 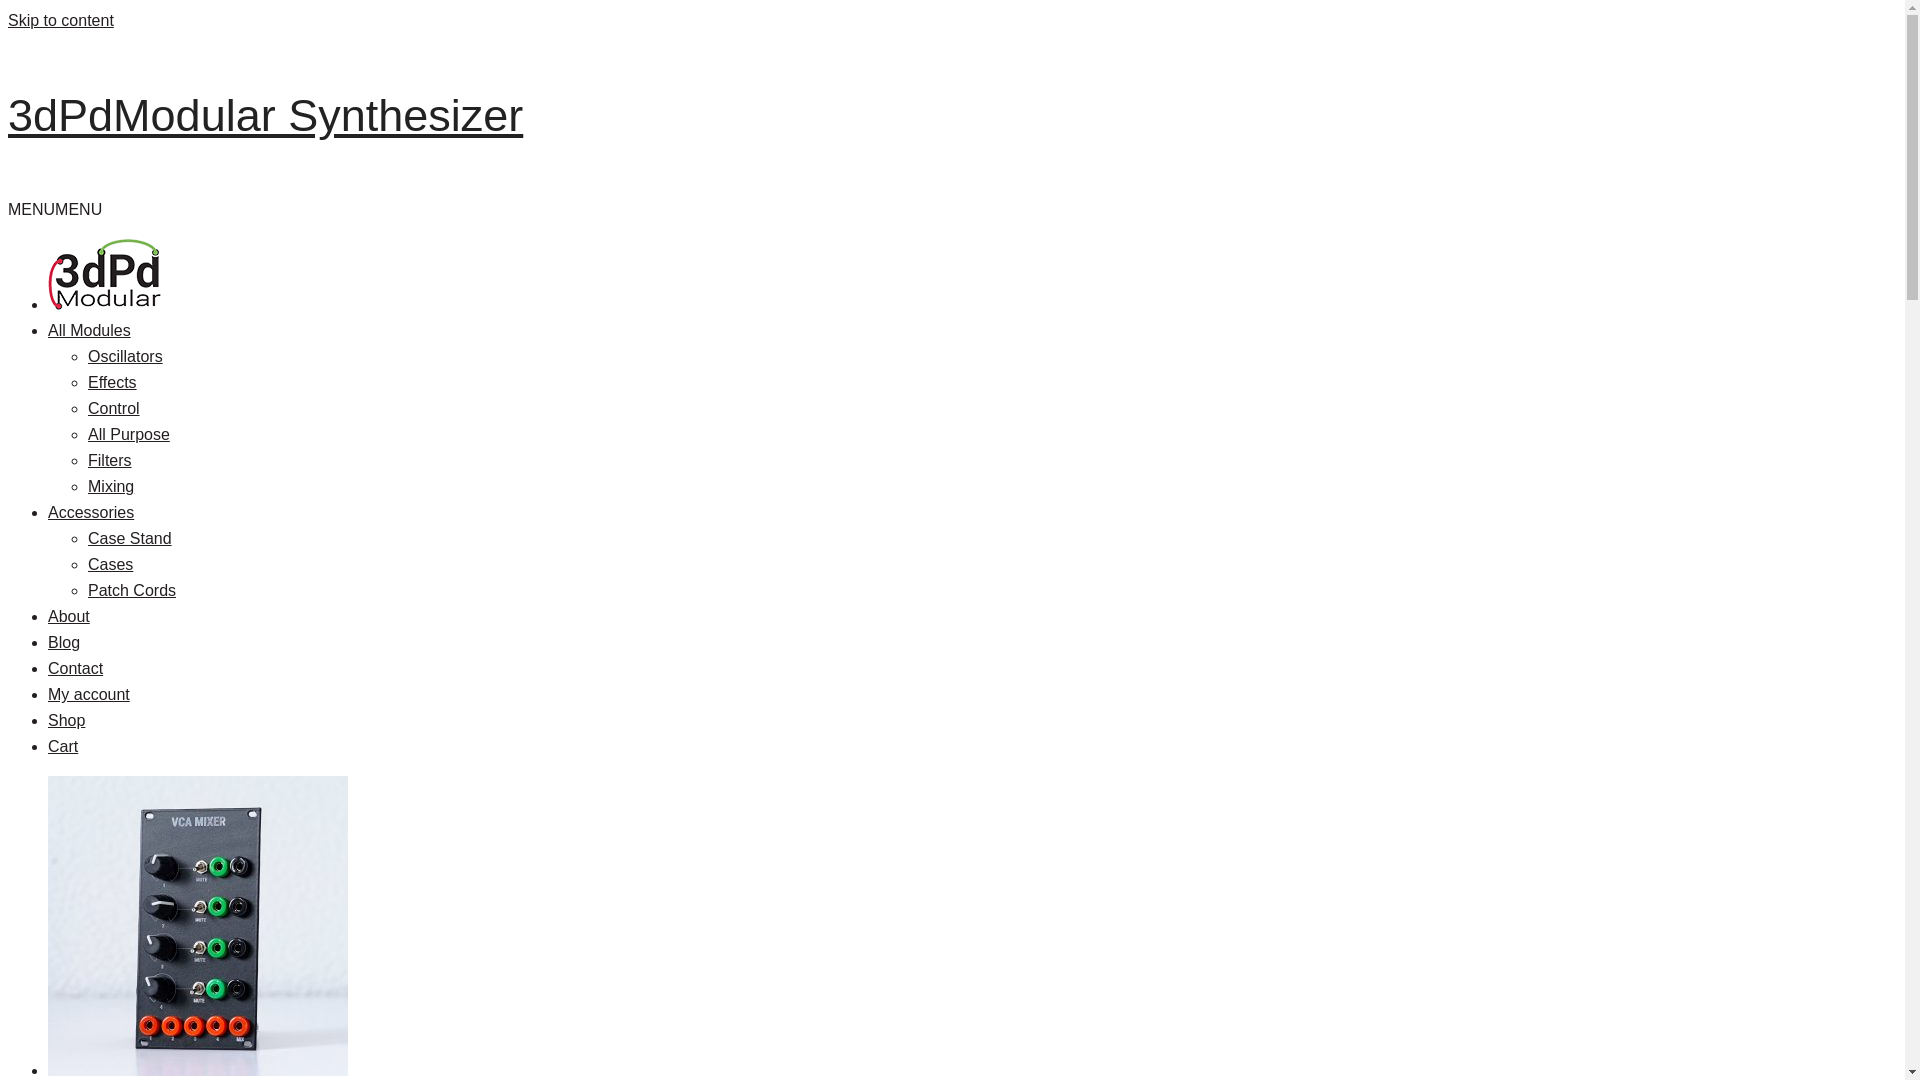 What do you see at coordinates (61, 20) in the screenshot?
I see `Skip to content` at bounding box center [61, 20].